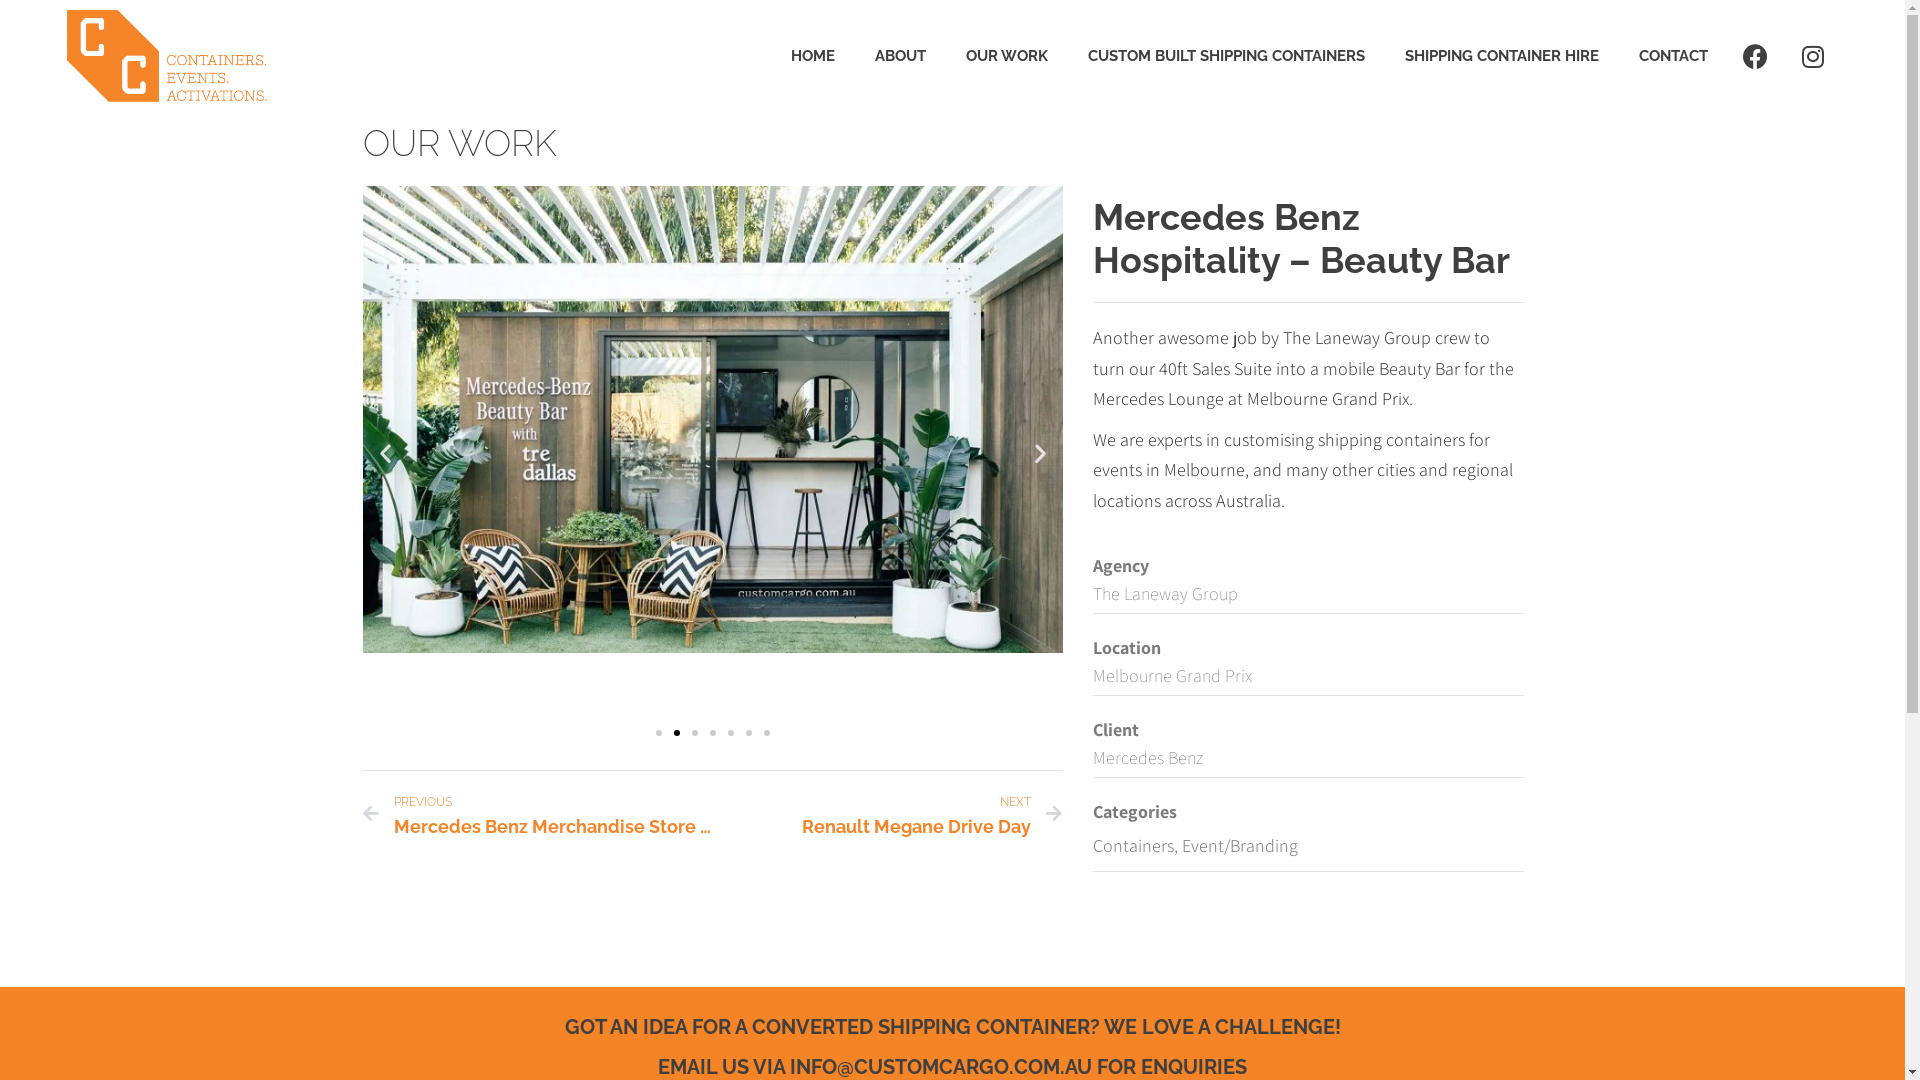  What do you see at coordinates (900, 56) in the screenshot?
I see `ABOUT` at bounding box center [900, 56].